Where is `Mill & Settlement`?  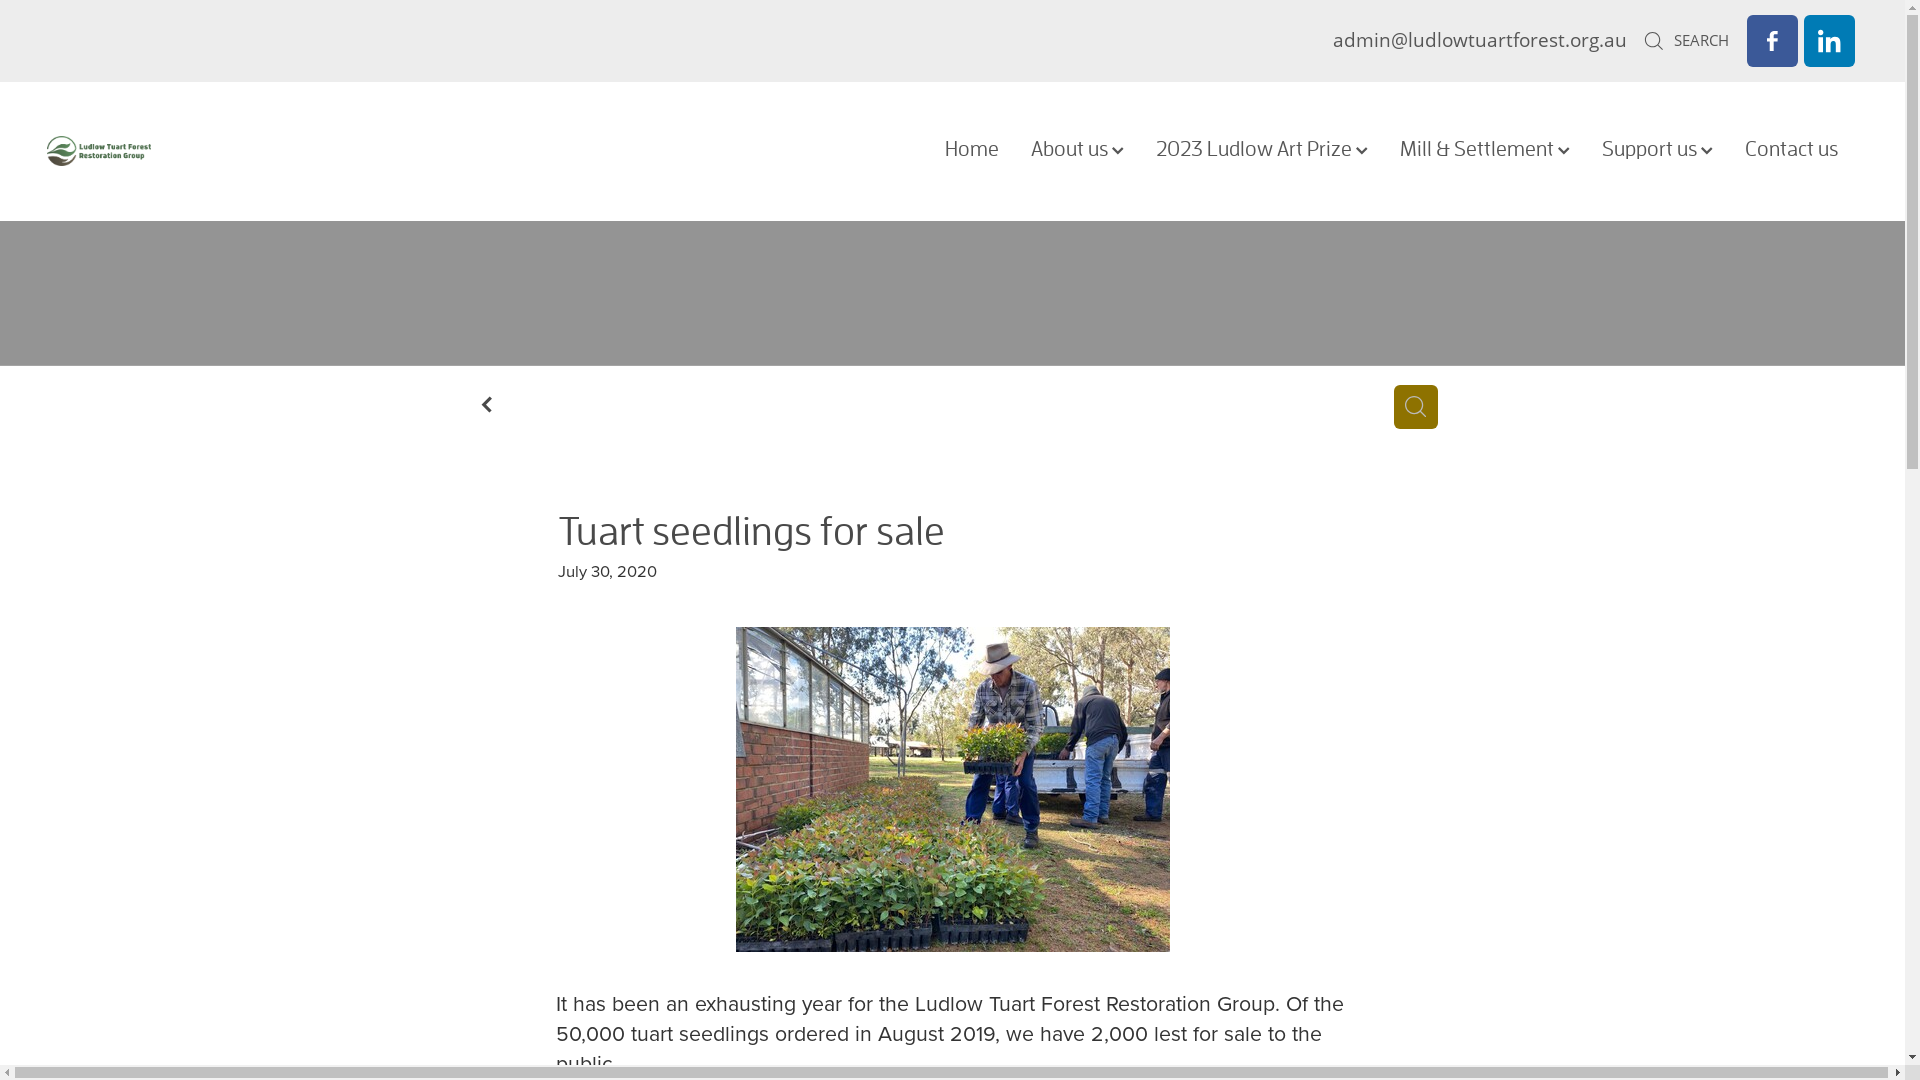
Mill & Settlement is located at coordinates (1485, 149).